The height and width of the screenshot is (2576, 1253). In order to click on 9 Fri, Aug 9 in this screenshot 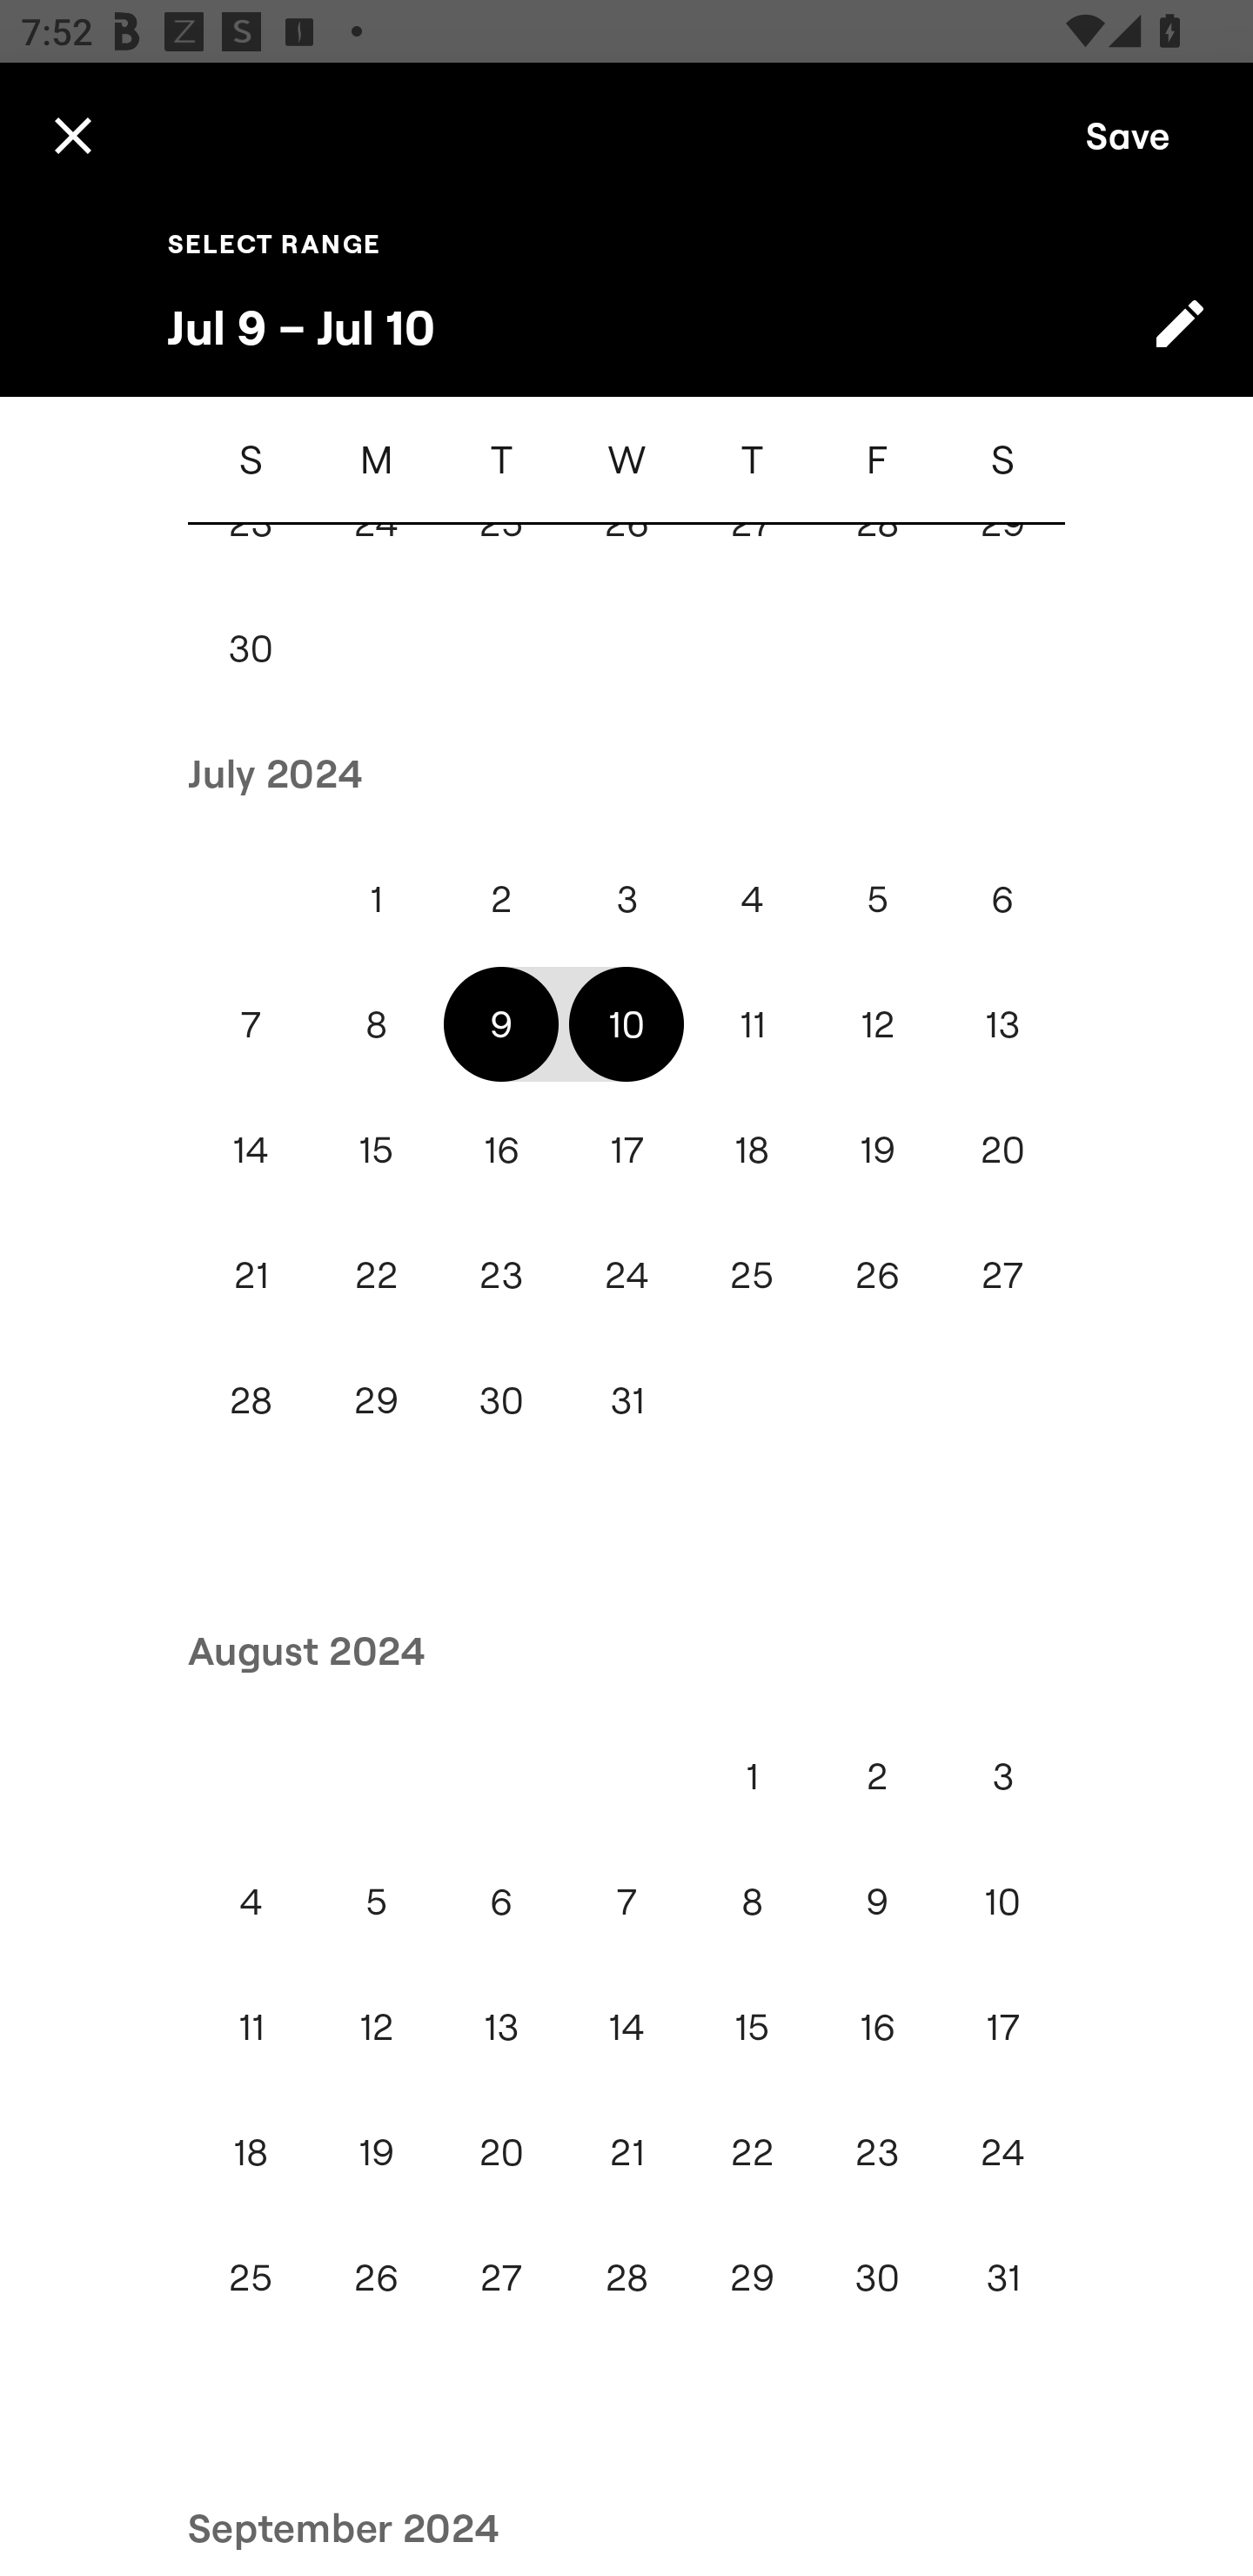, I will do `click(877, 1901)`.